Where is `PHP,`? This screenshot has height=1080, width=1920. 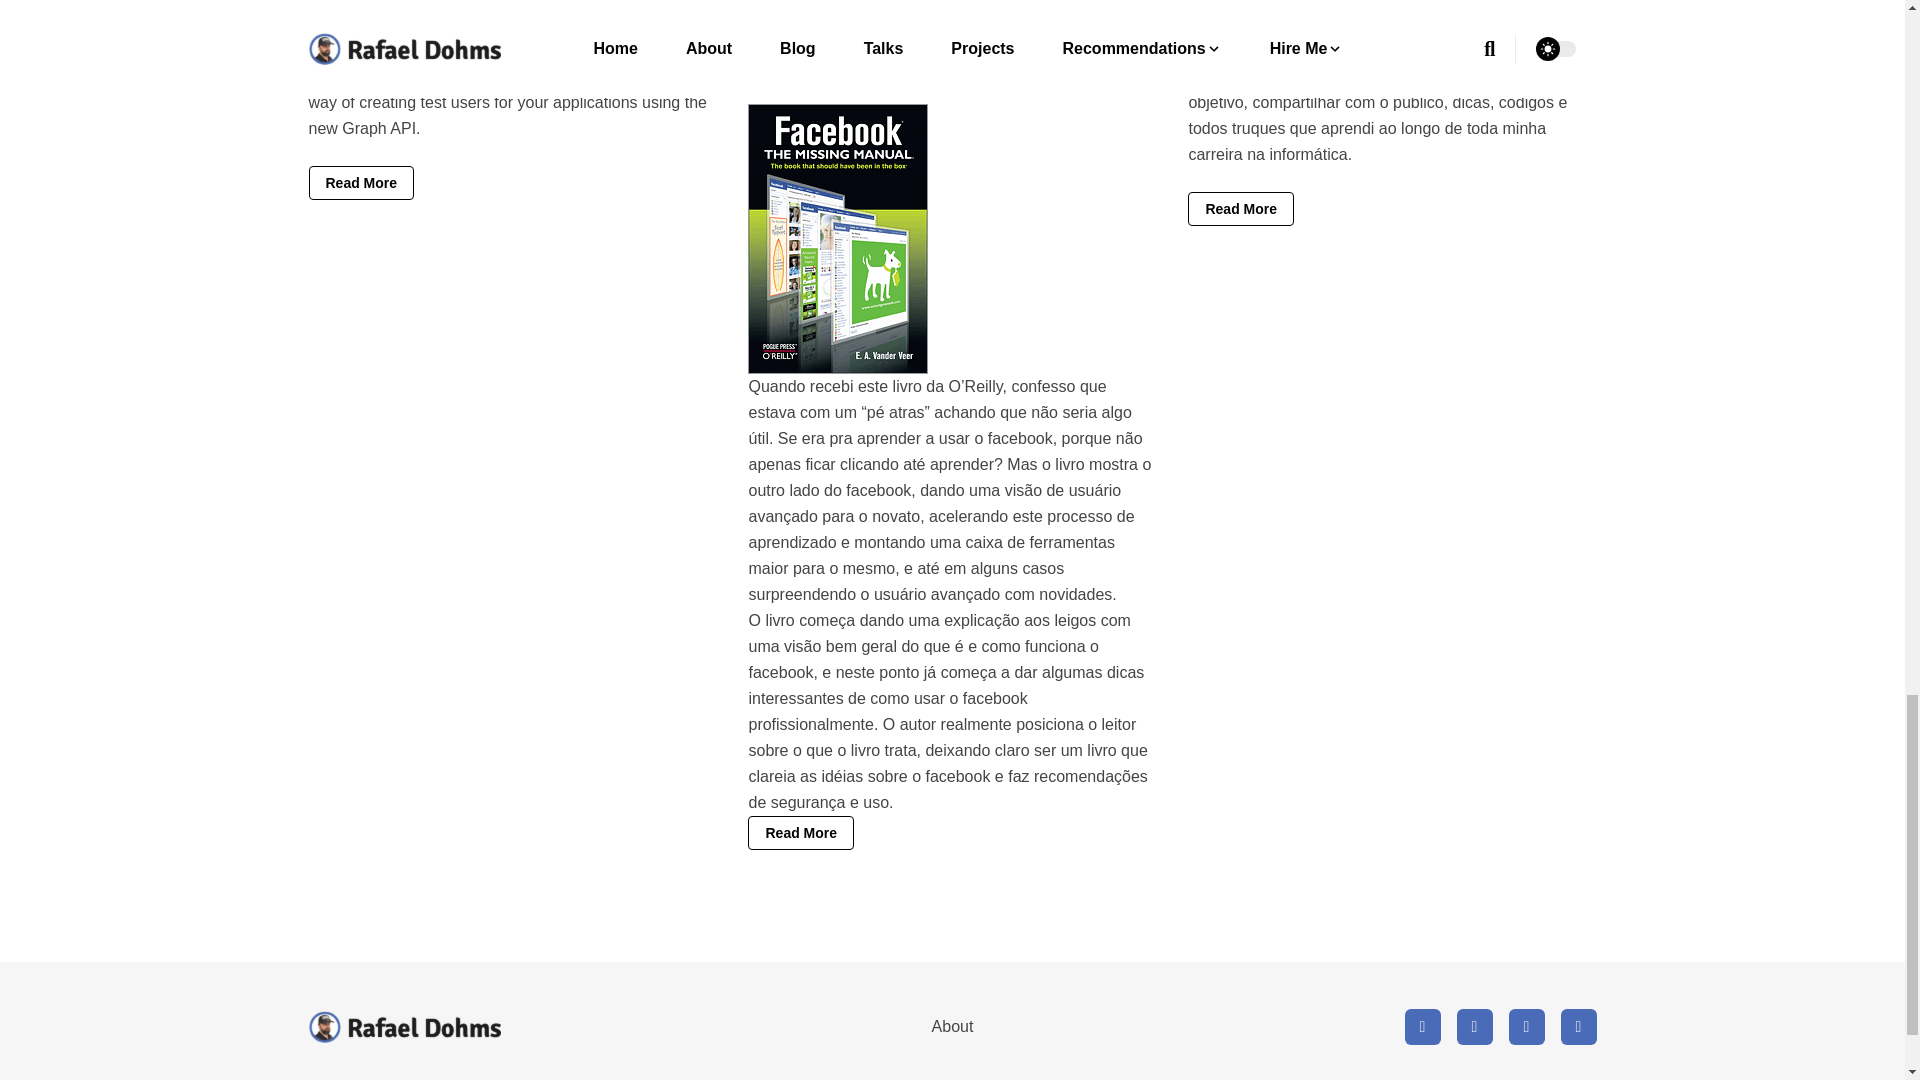 PHP, is located at coordinates (346, 34).